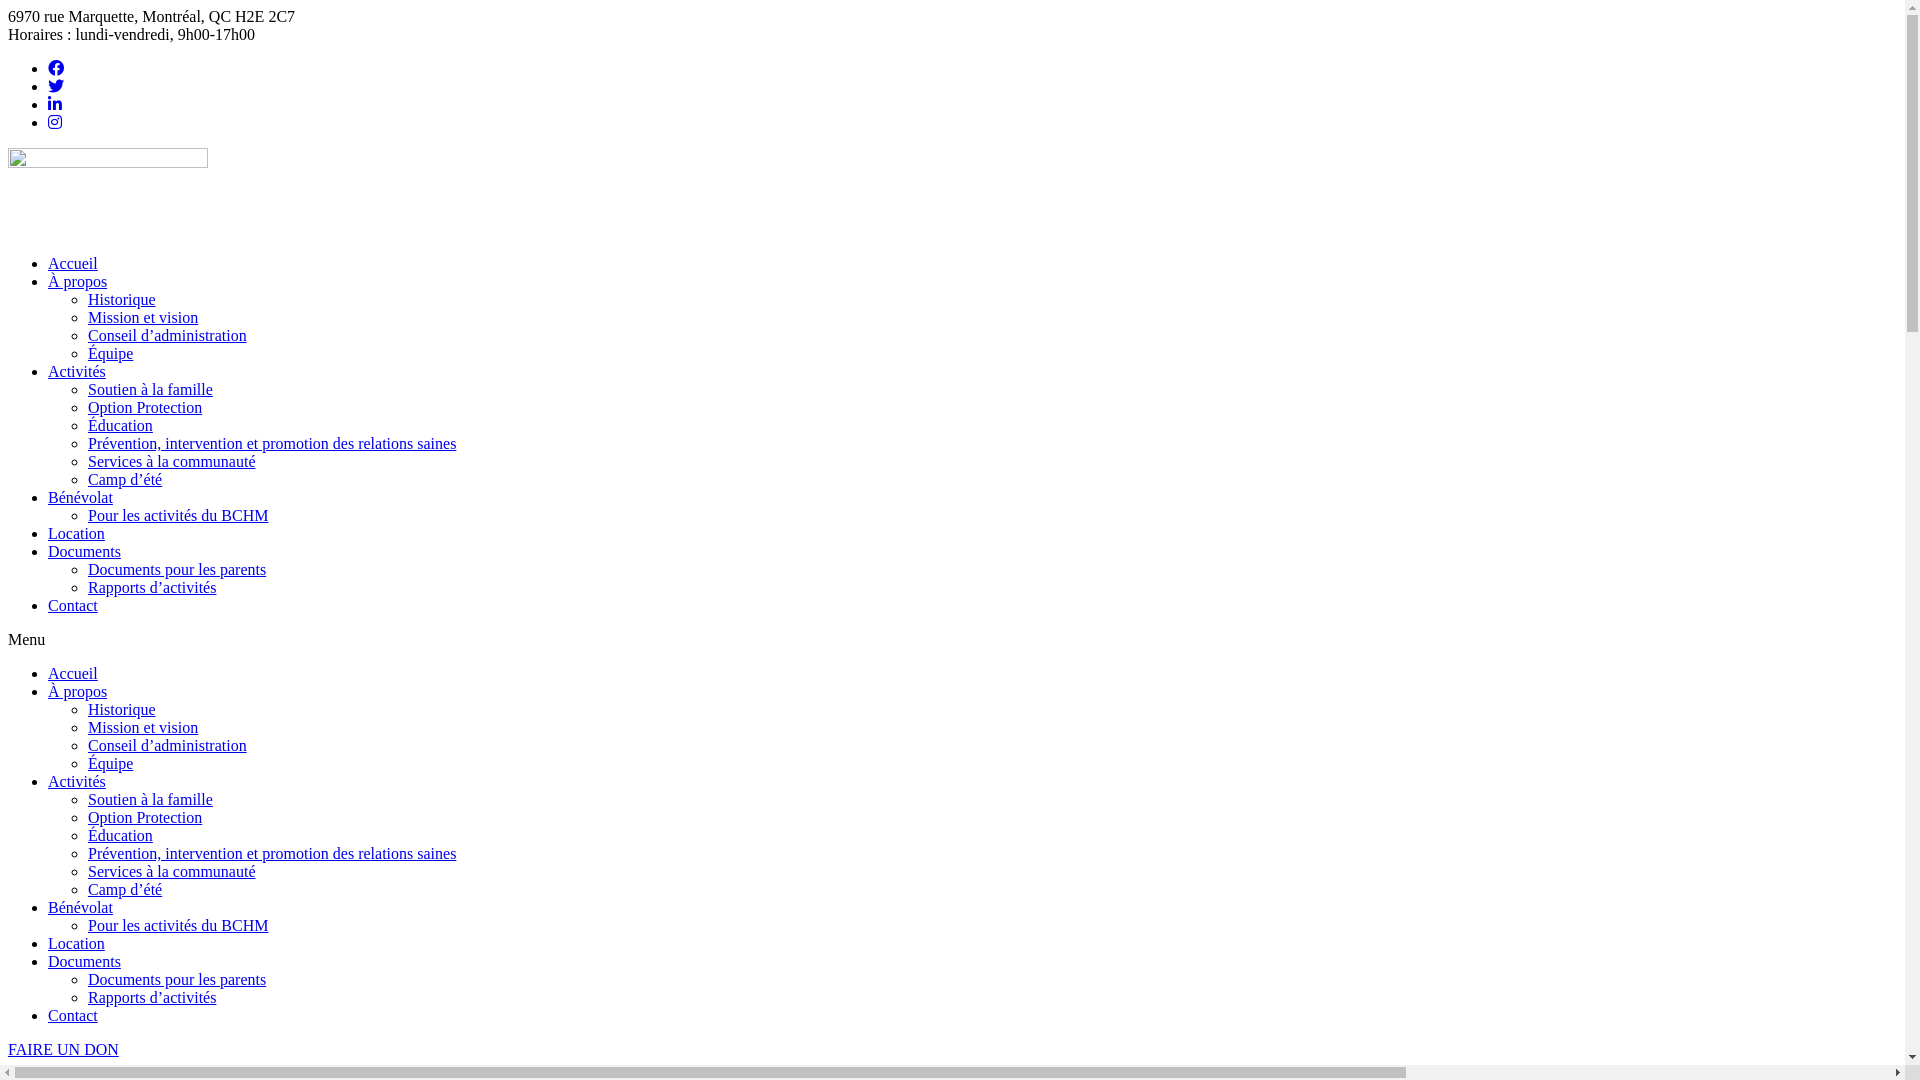 The width and height of the screenshot is (1920, 1080). What do you see at coordinates (76, 944) in the screenshot?
I see `Location` at bounding box center [76, 944].